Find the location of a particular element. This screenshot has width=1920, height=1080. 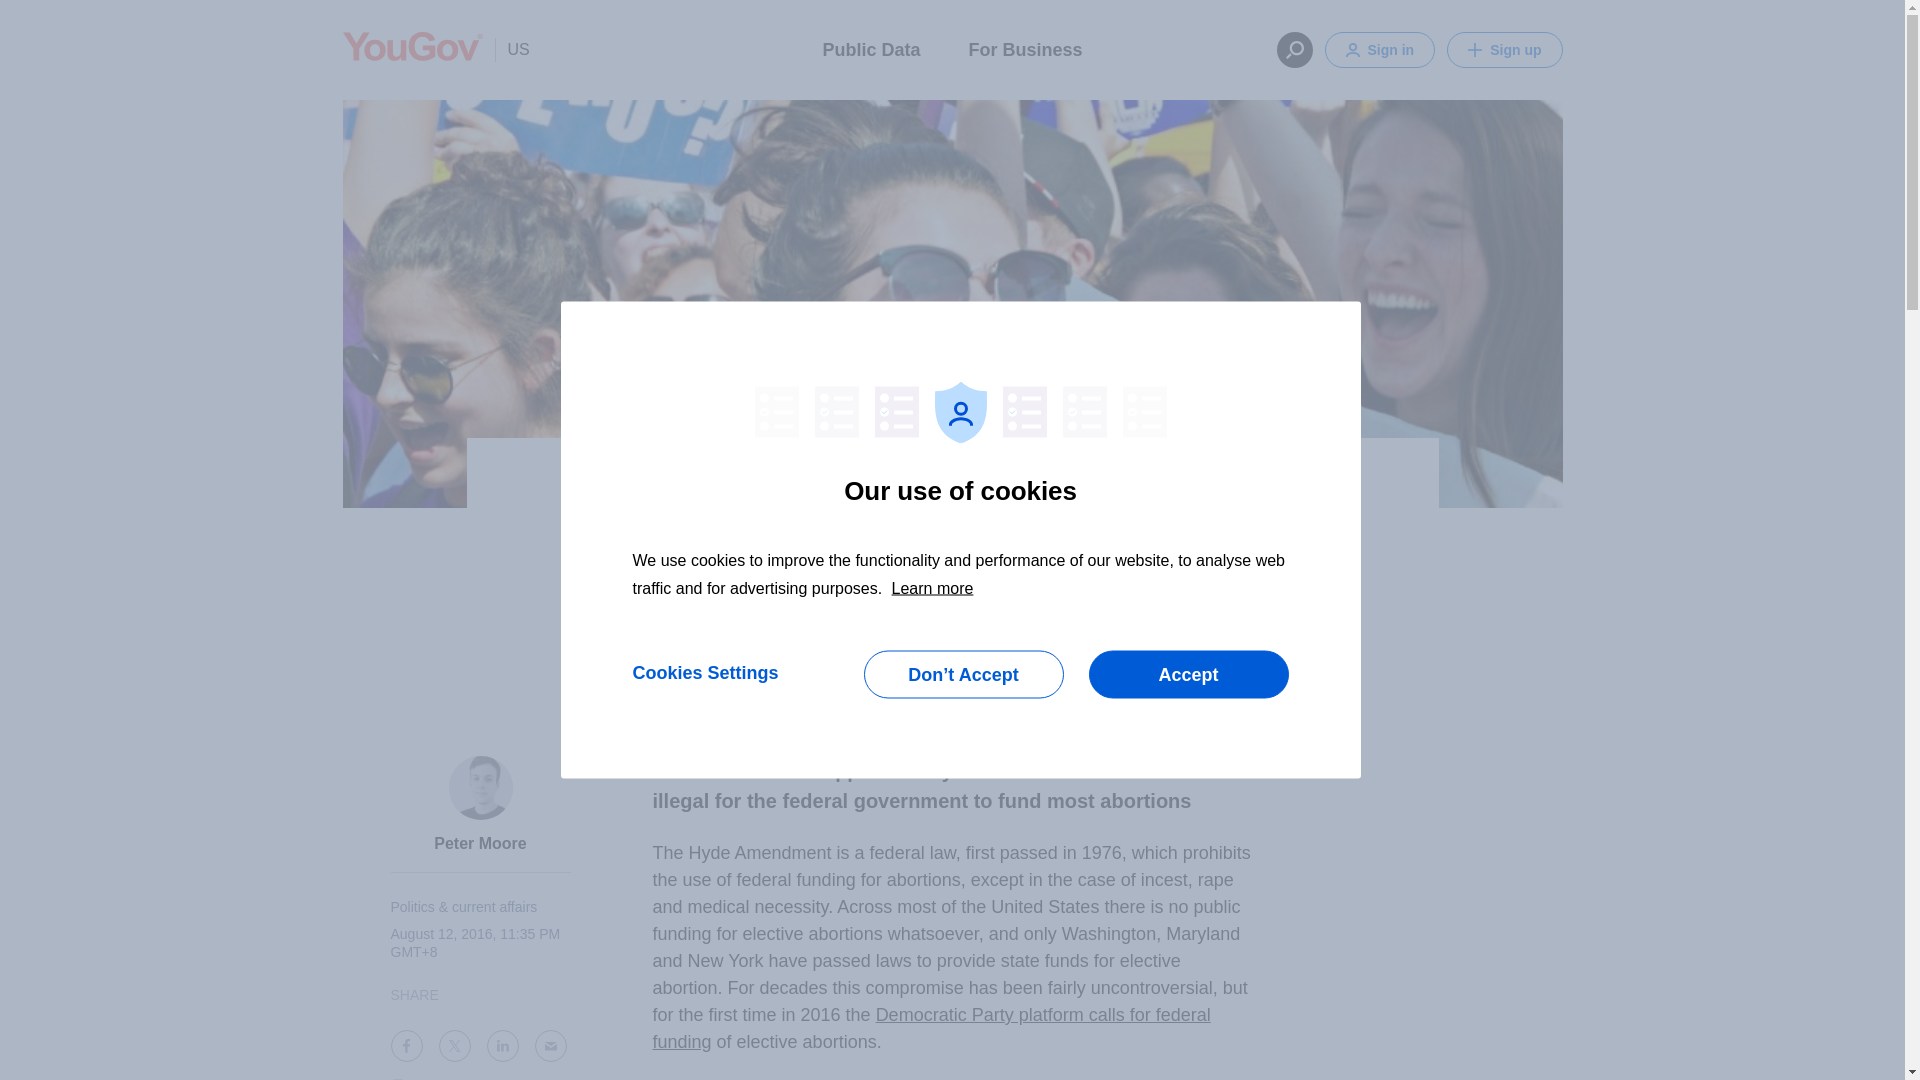

Sign up is located at coordinates (1504, 50).